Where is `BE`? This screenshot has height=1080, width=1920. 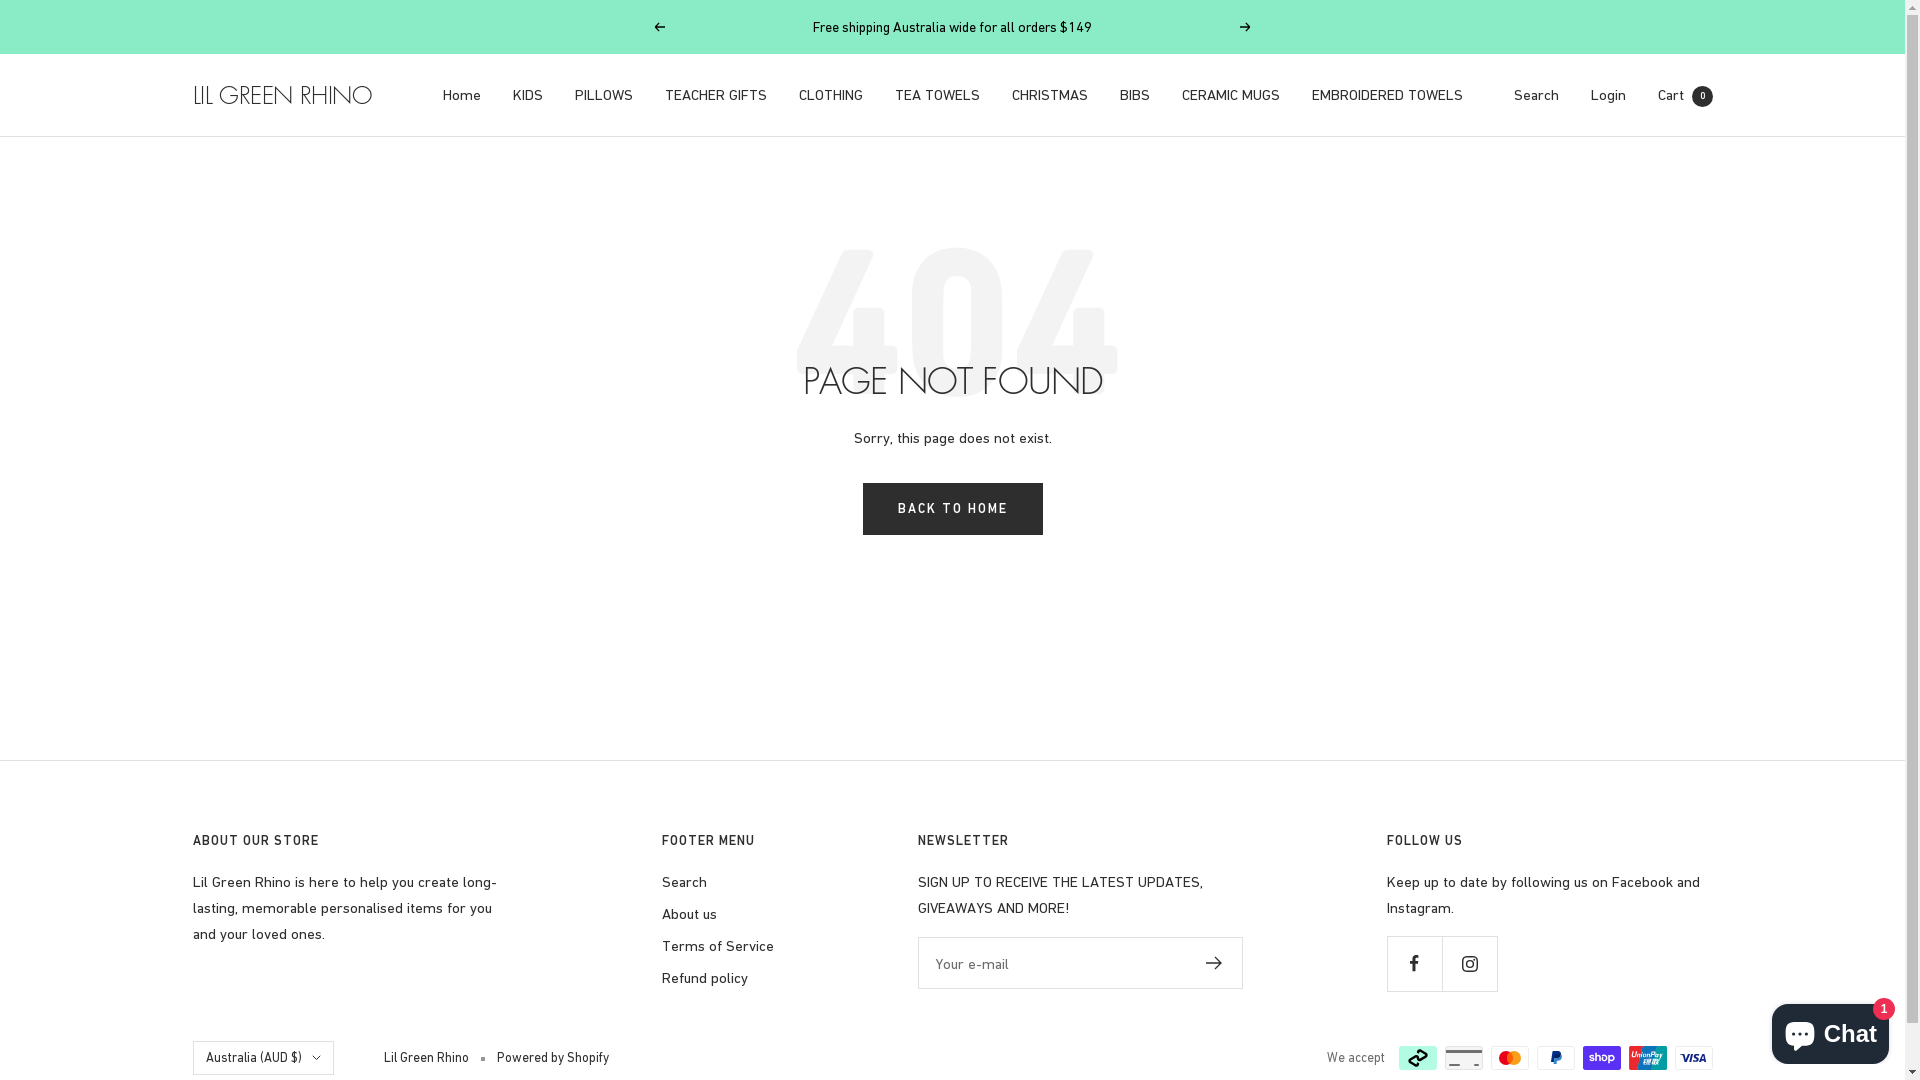 BE is located at coordinates (308, 820).